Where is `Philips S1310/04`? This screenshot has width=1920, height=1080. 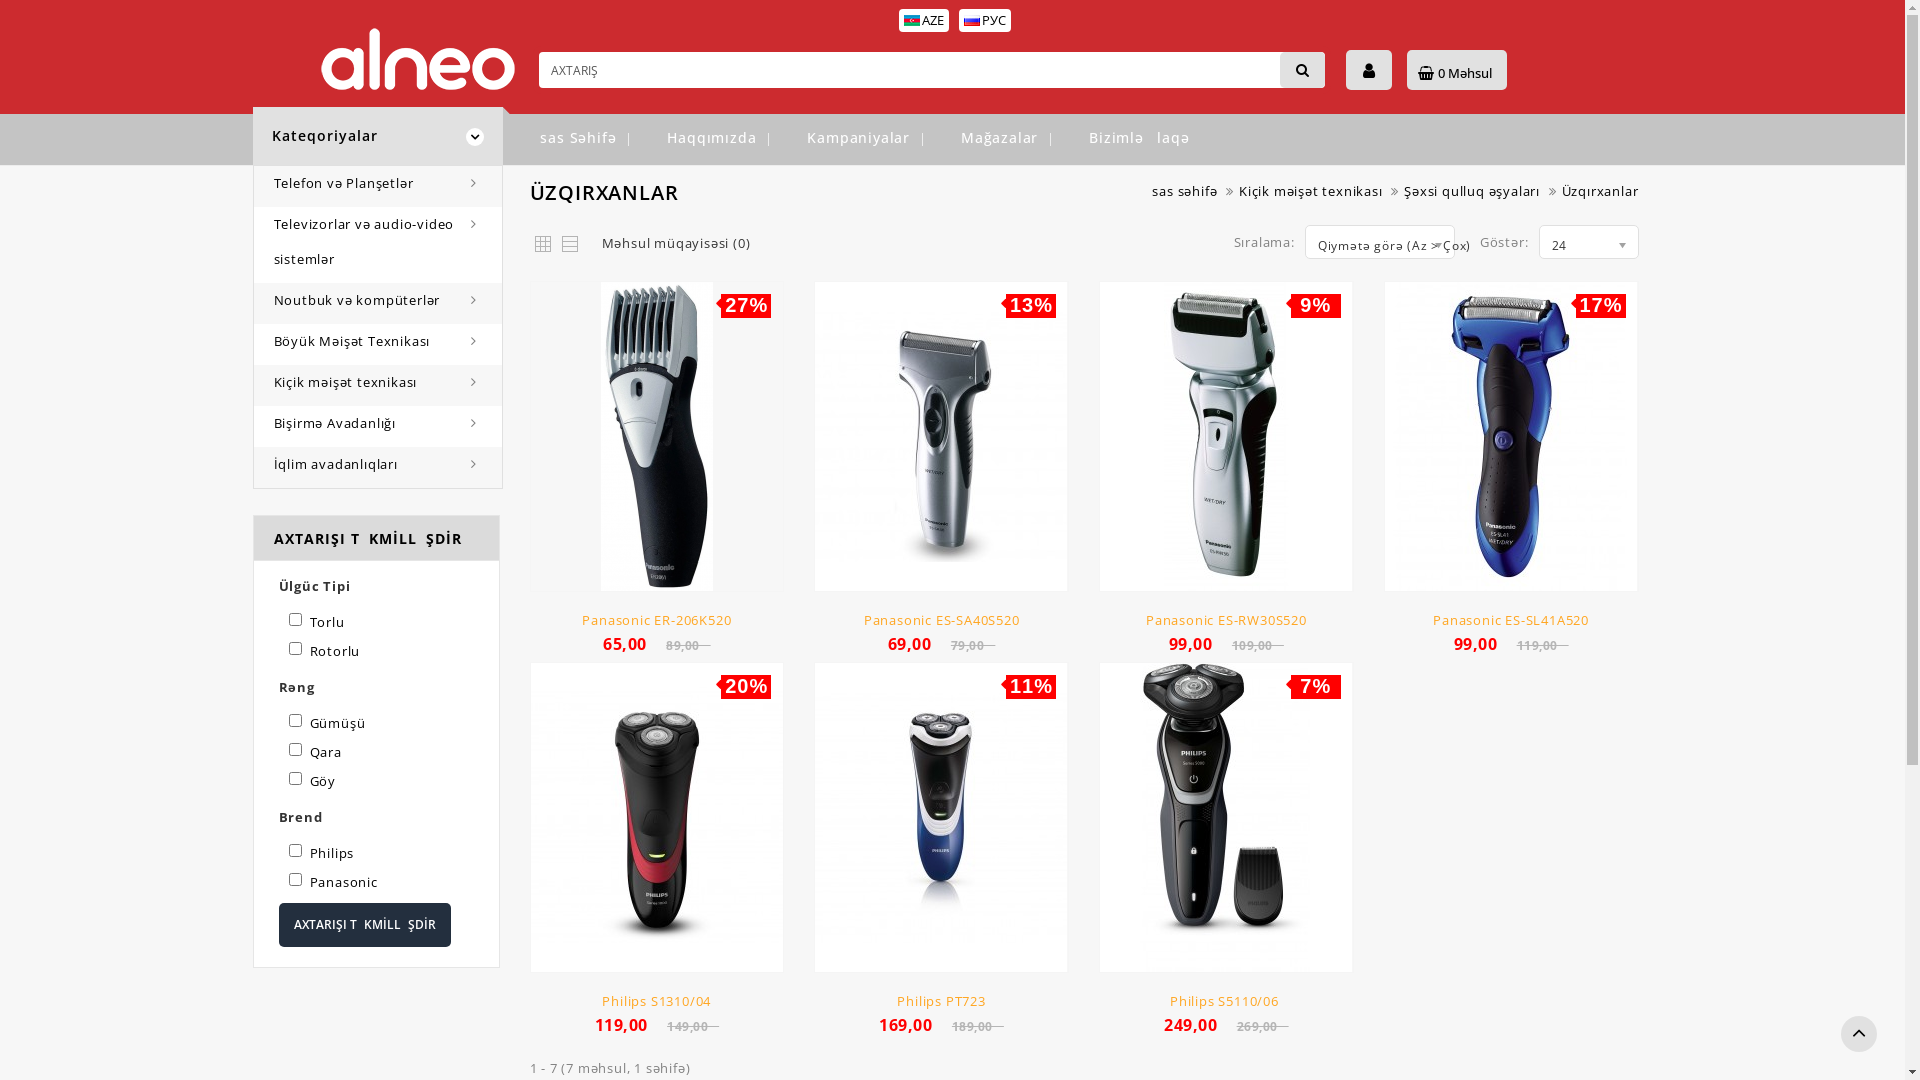 Philips S1310/04 is located at coordinates (656, 1001).